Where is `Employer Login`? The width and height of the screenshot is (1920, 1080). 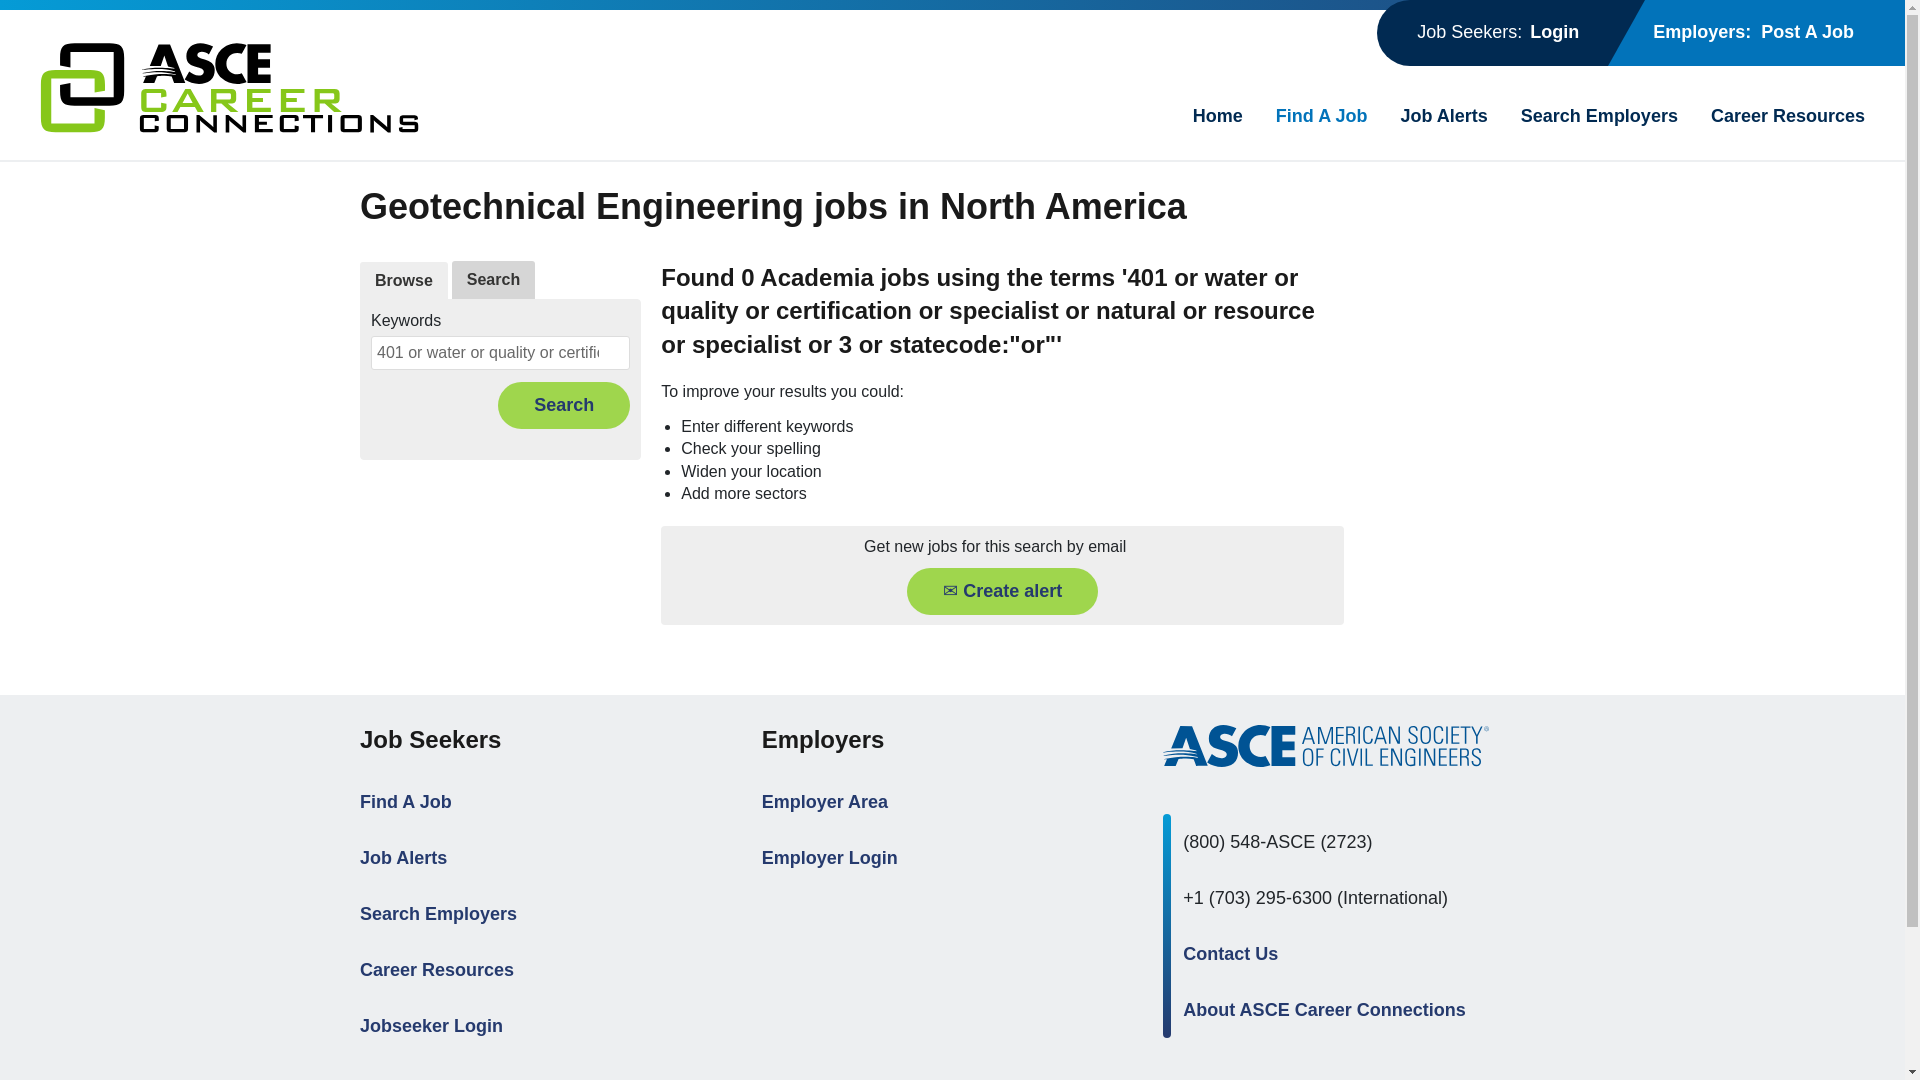 Employer Login is located at coordinates (830, 858).